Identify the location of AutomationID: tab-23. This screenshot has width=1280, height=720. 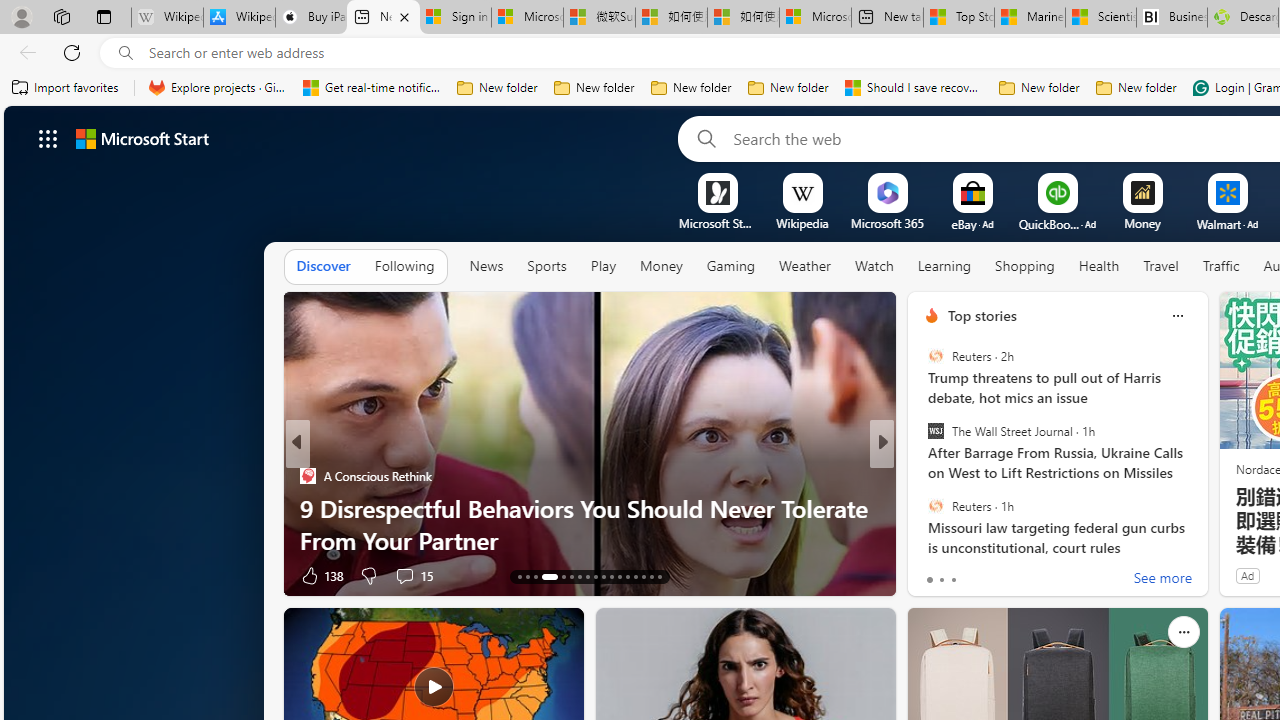
(610, 576).